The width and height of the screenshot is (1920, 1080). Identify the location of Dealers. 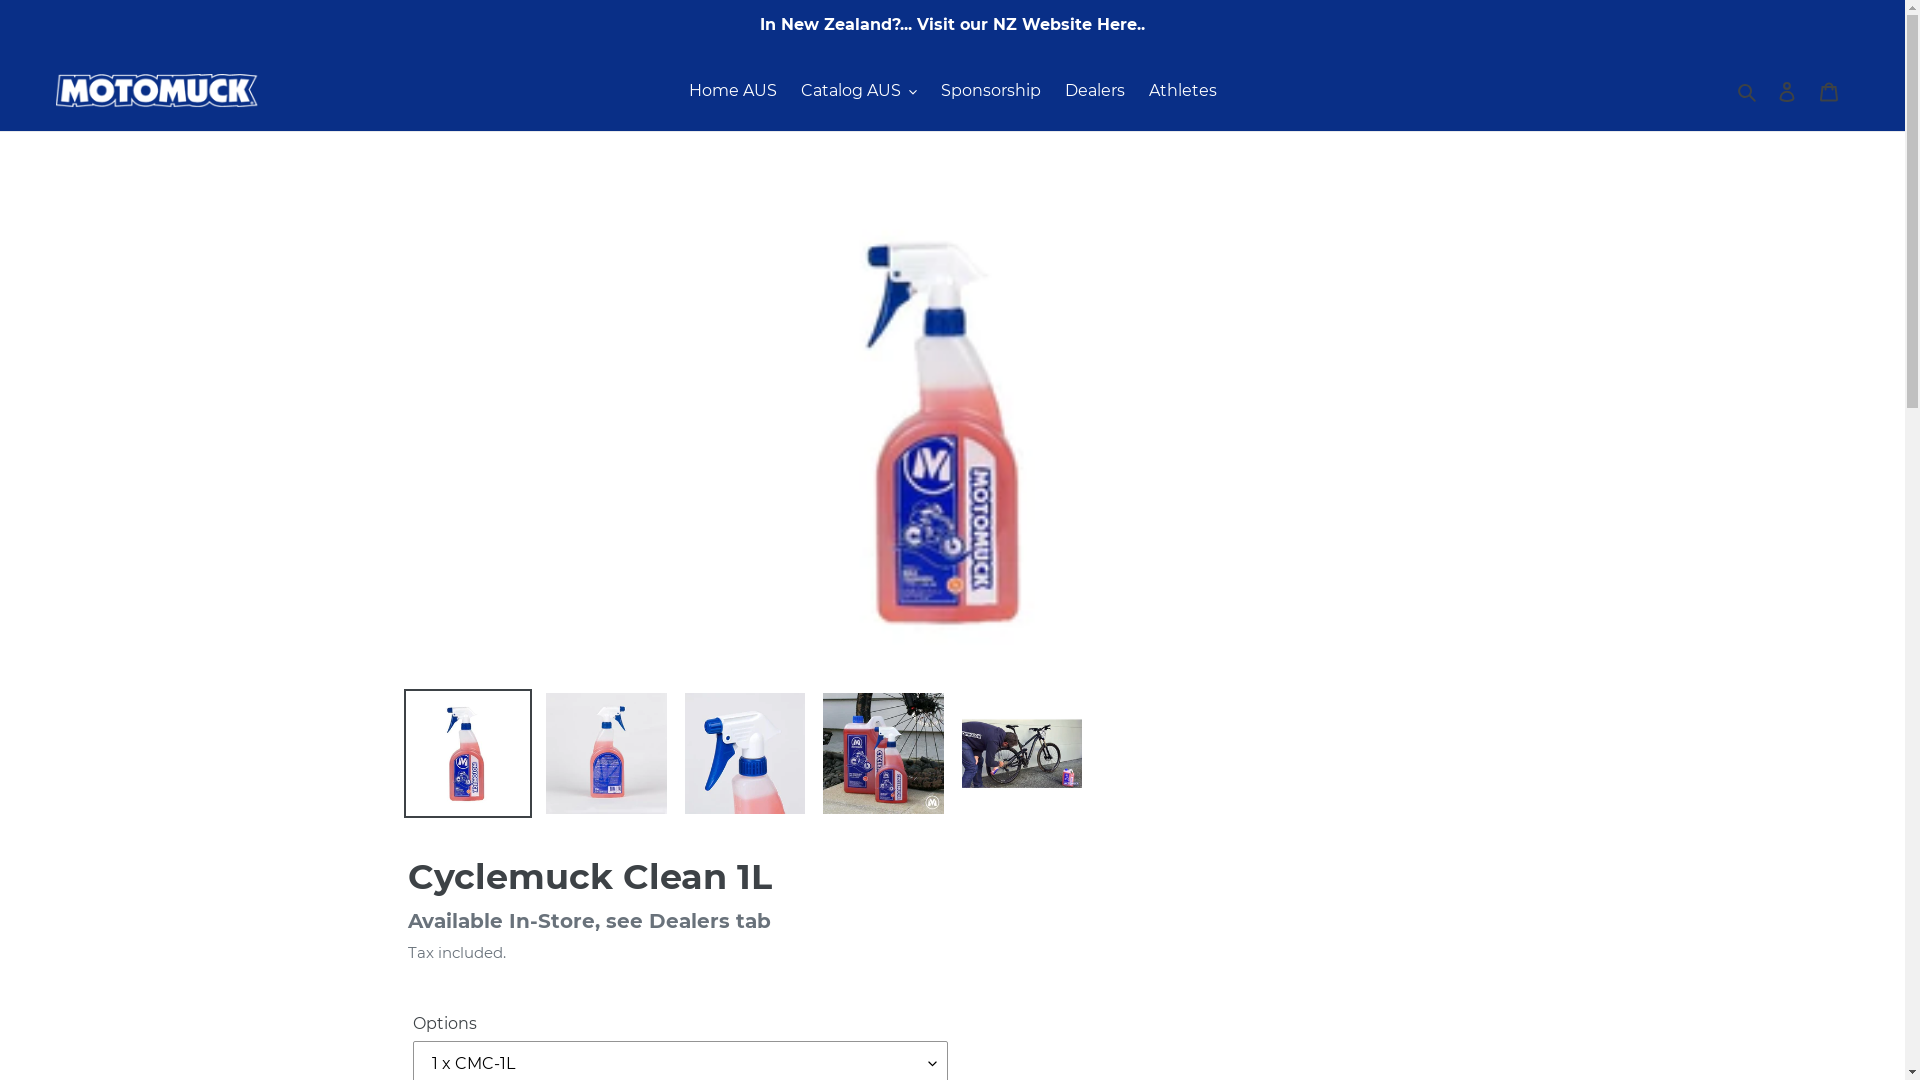
(1094, 91).